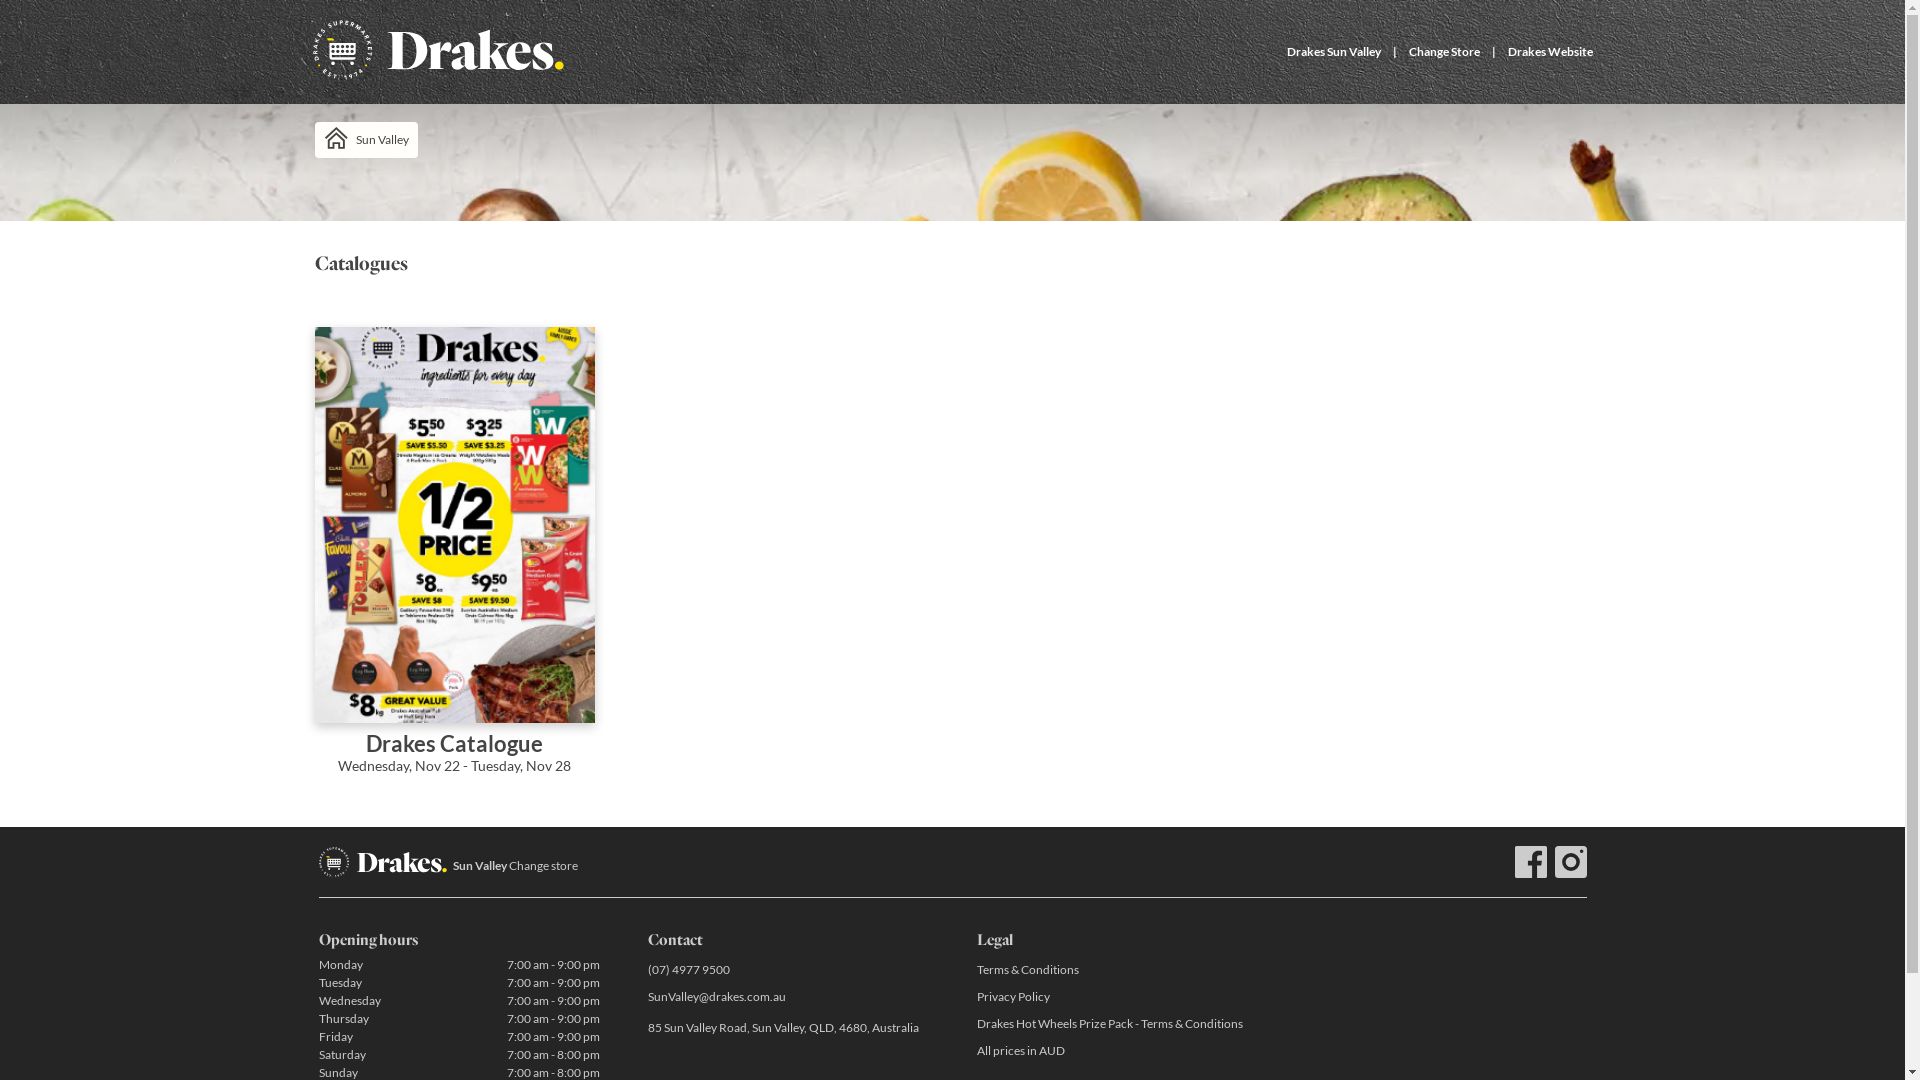 The width and height of the screenshot is (1920, 1080). I want to click on 85 Sun Valley Road, Sun Valley, QLD, 4680, Australia, so click(788, 1028).